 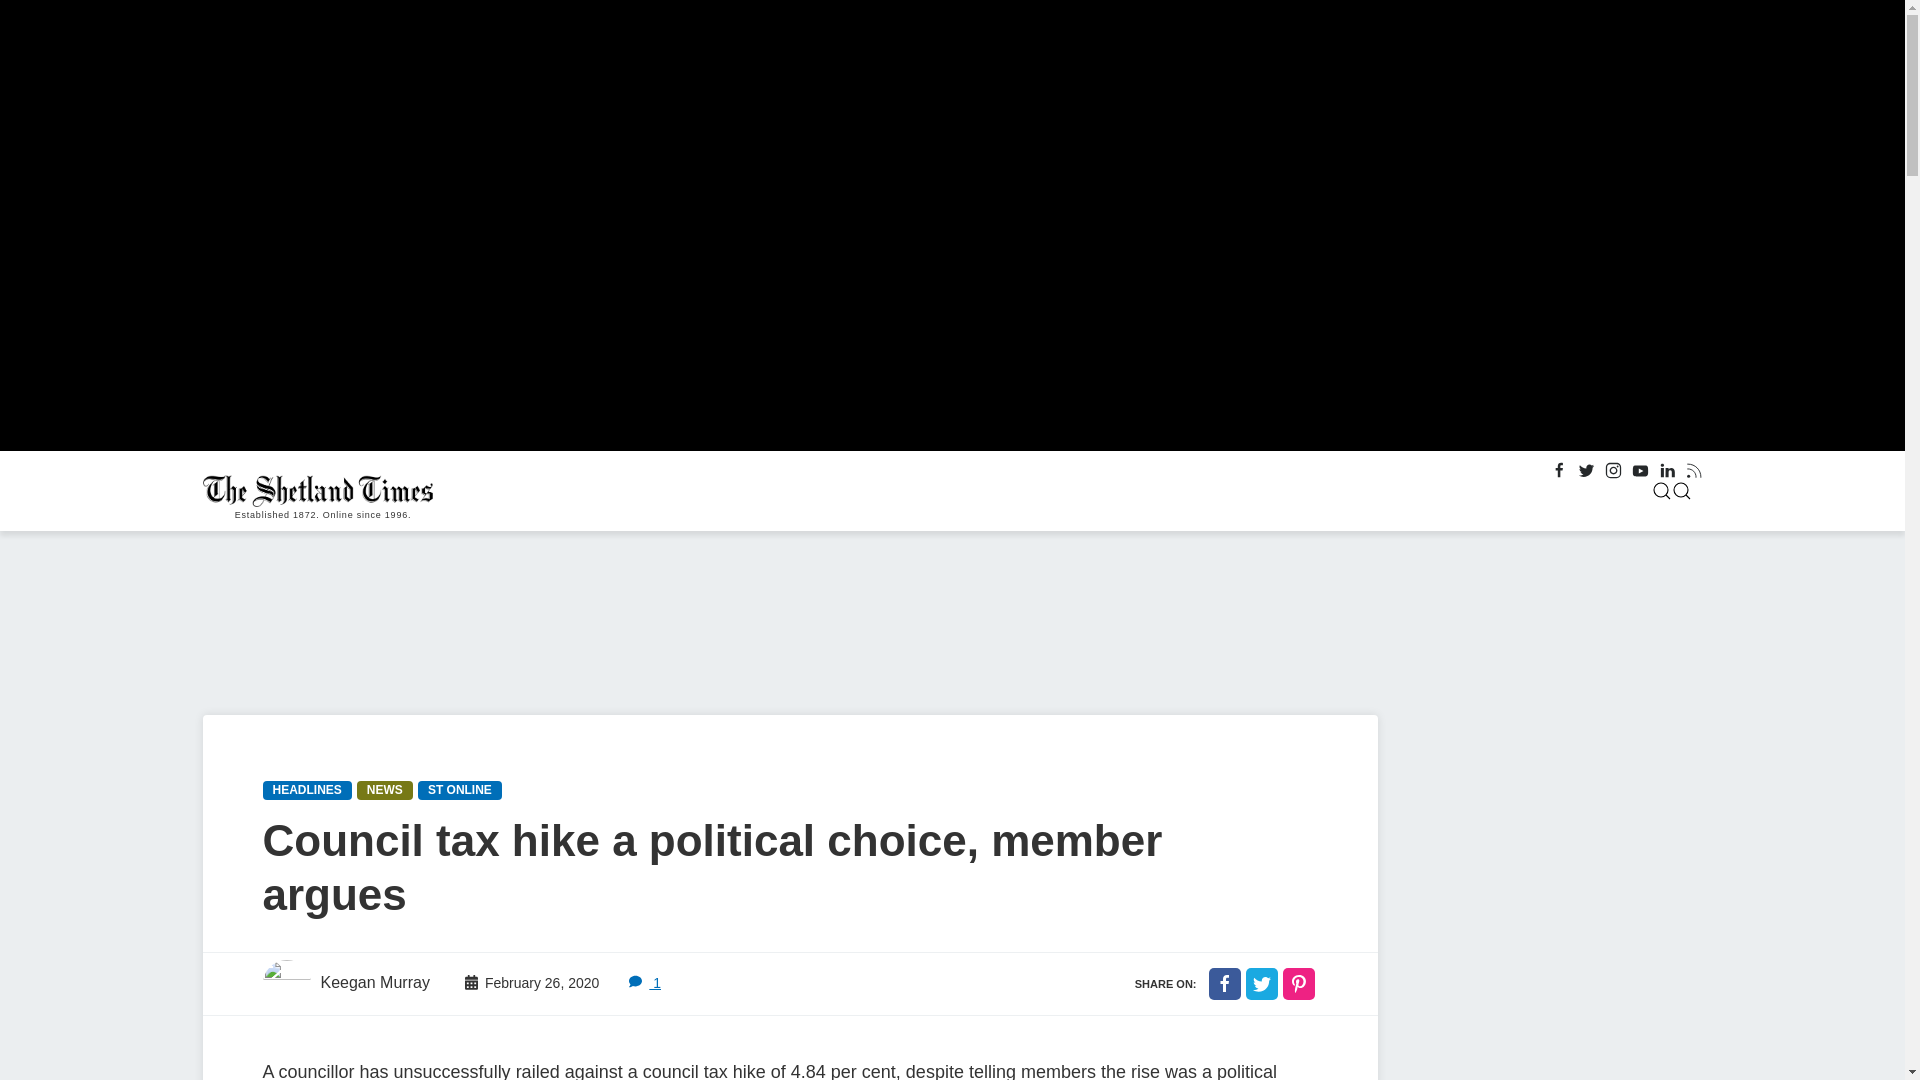 What do you see at coordinates (764, 626) in the screenshot?
I see `3rd party ad content` at bounding box center [764, 626].